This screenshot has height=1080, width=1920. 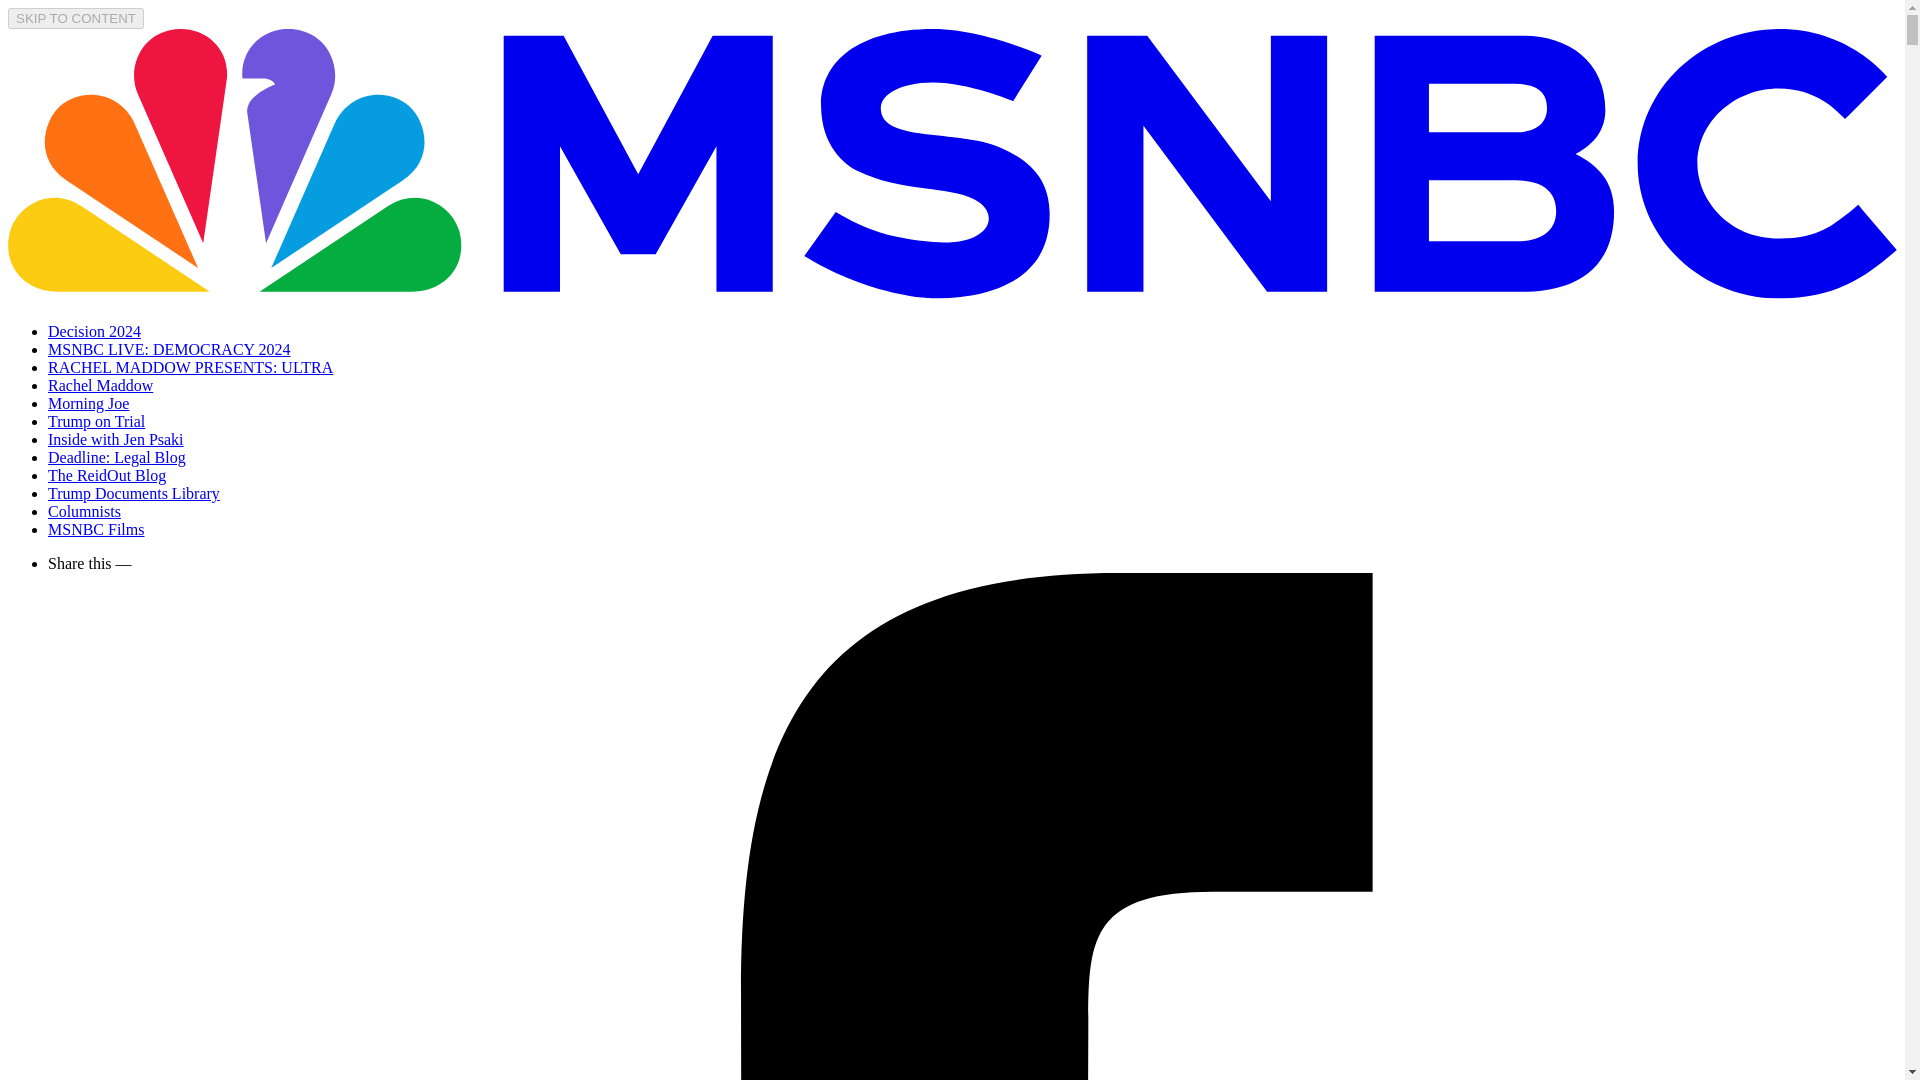 What do you see at coordinates (94, 331) in the screenshot?
I see `Decision 2024` at bounding box center [94, 331].